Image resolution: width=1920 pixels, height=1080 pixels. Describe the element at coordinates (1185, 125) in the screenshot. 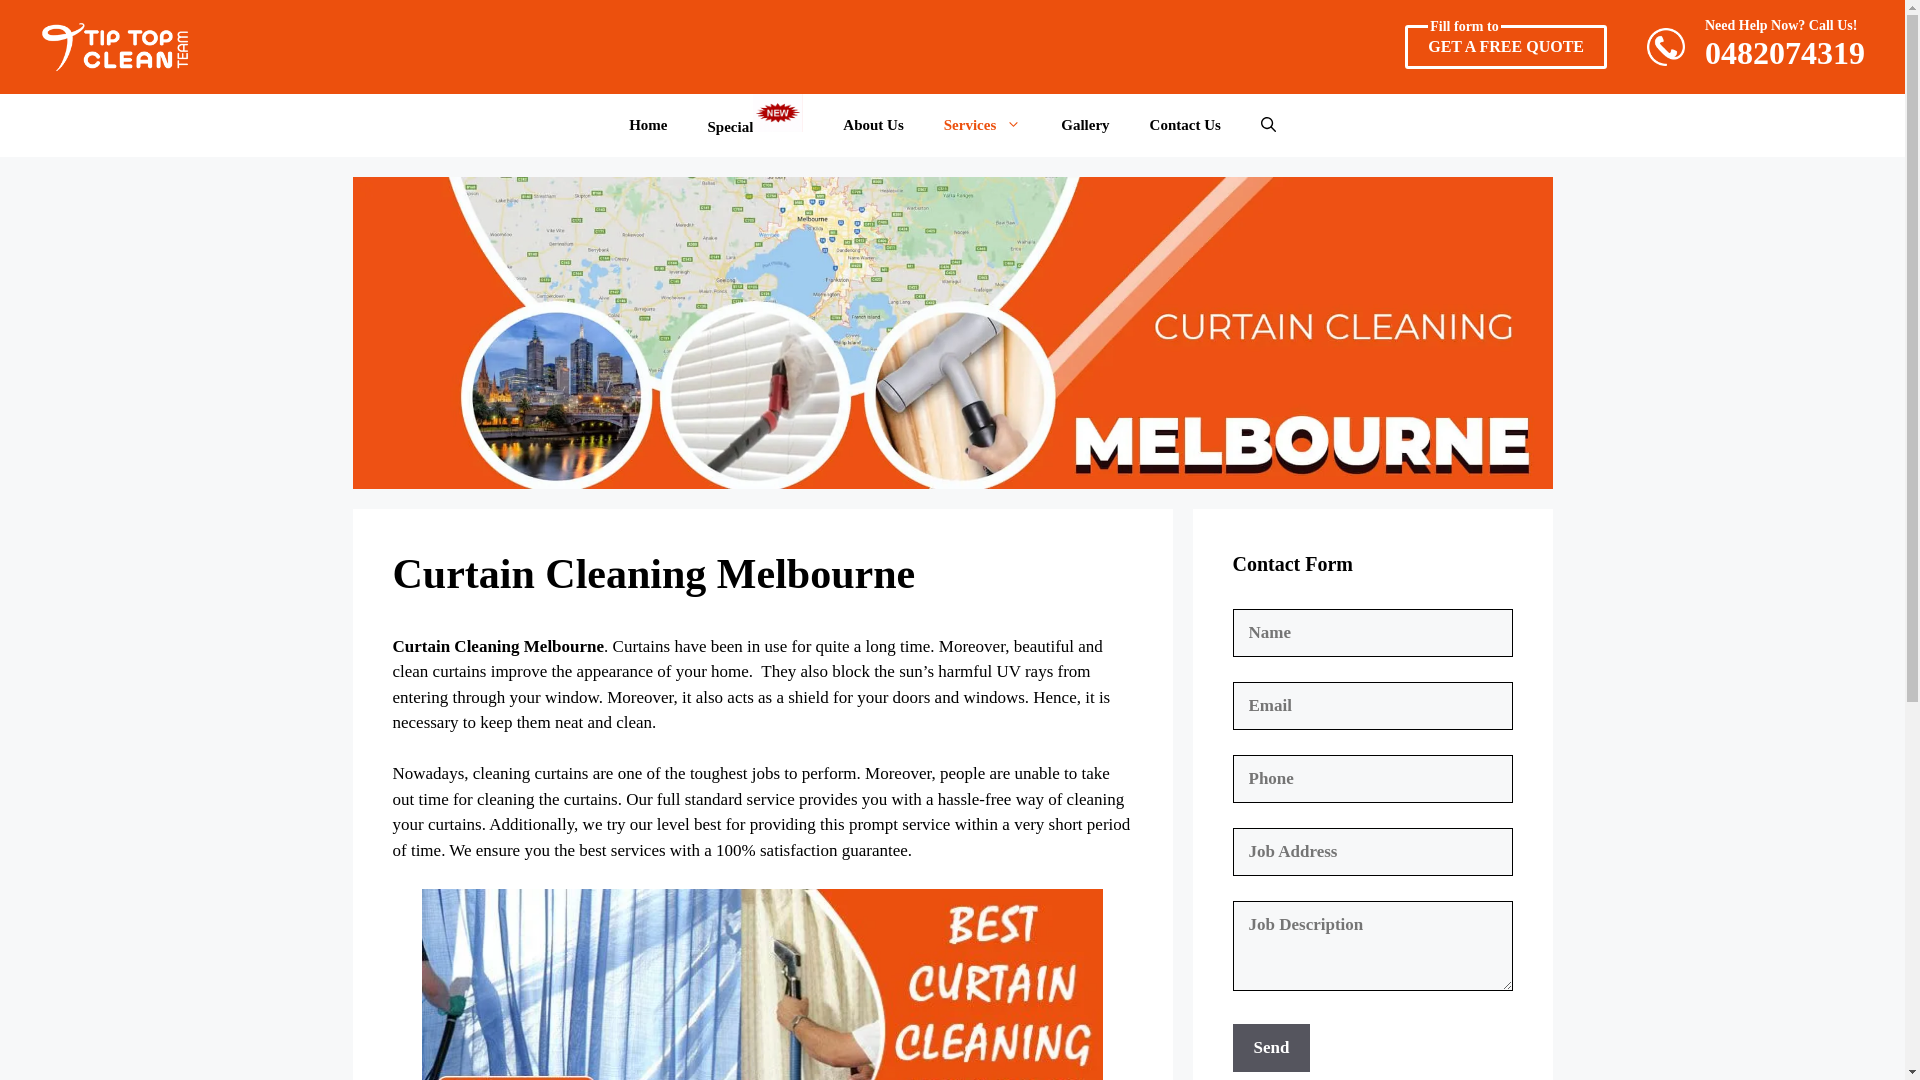

I see `Services` at that location.